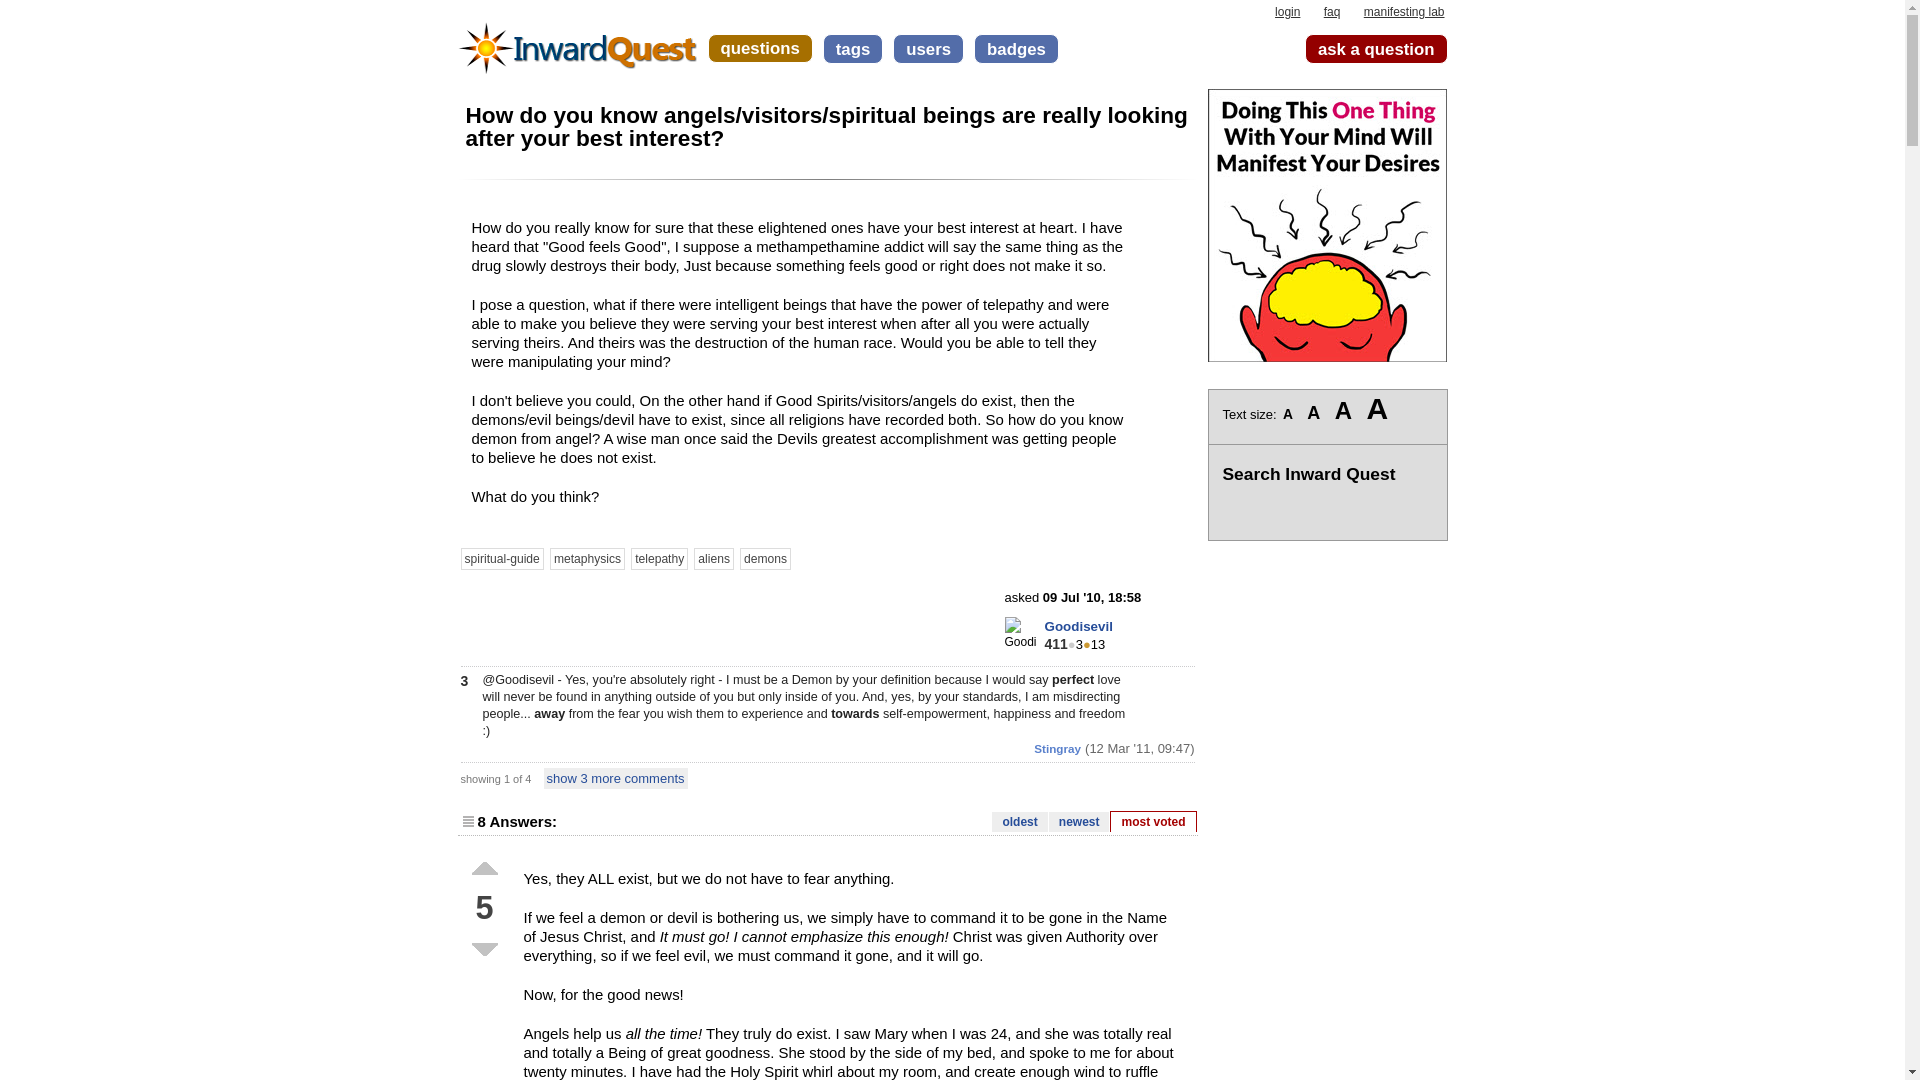 The height and width of the screenshot is (1080, 1920). I want to click on see questions tagged 'spiritual-guide', so click(502, 558).